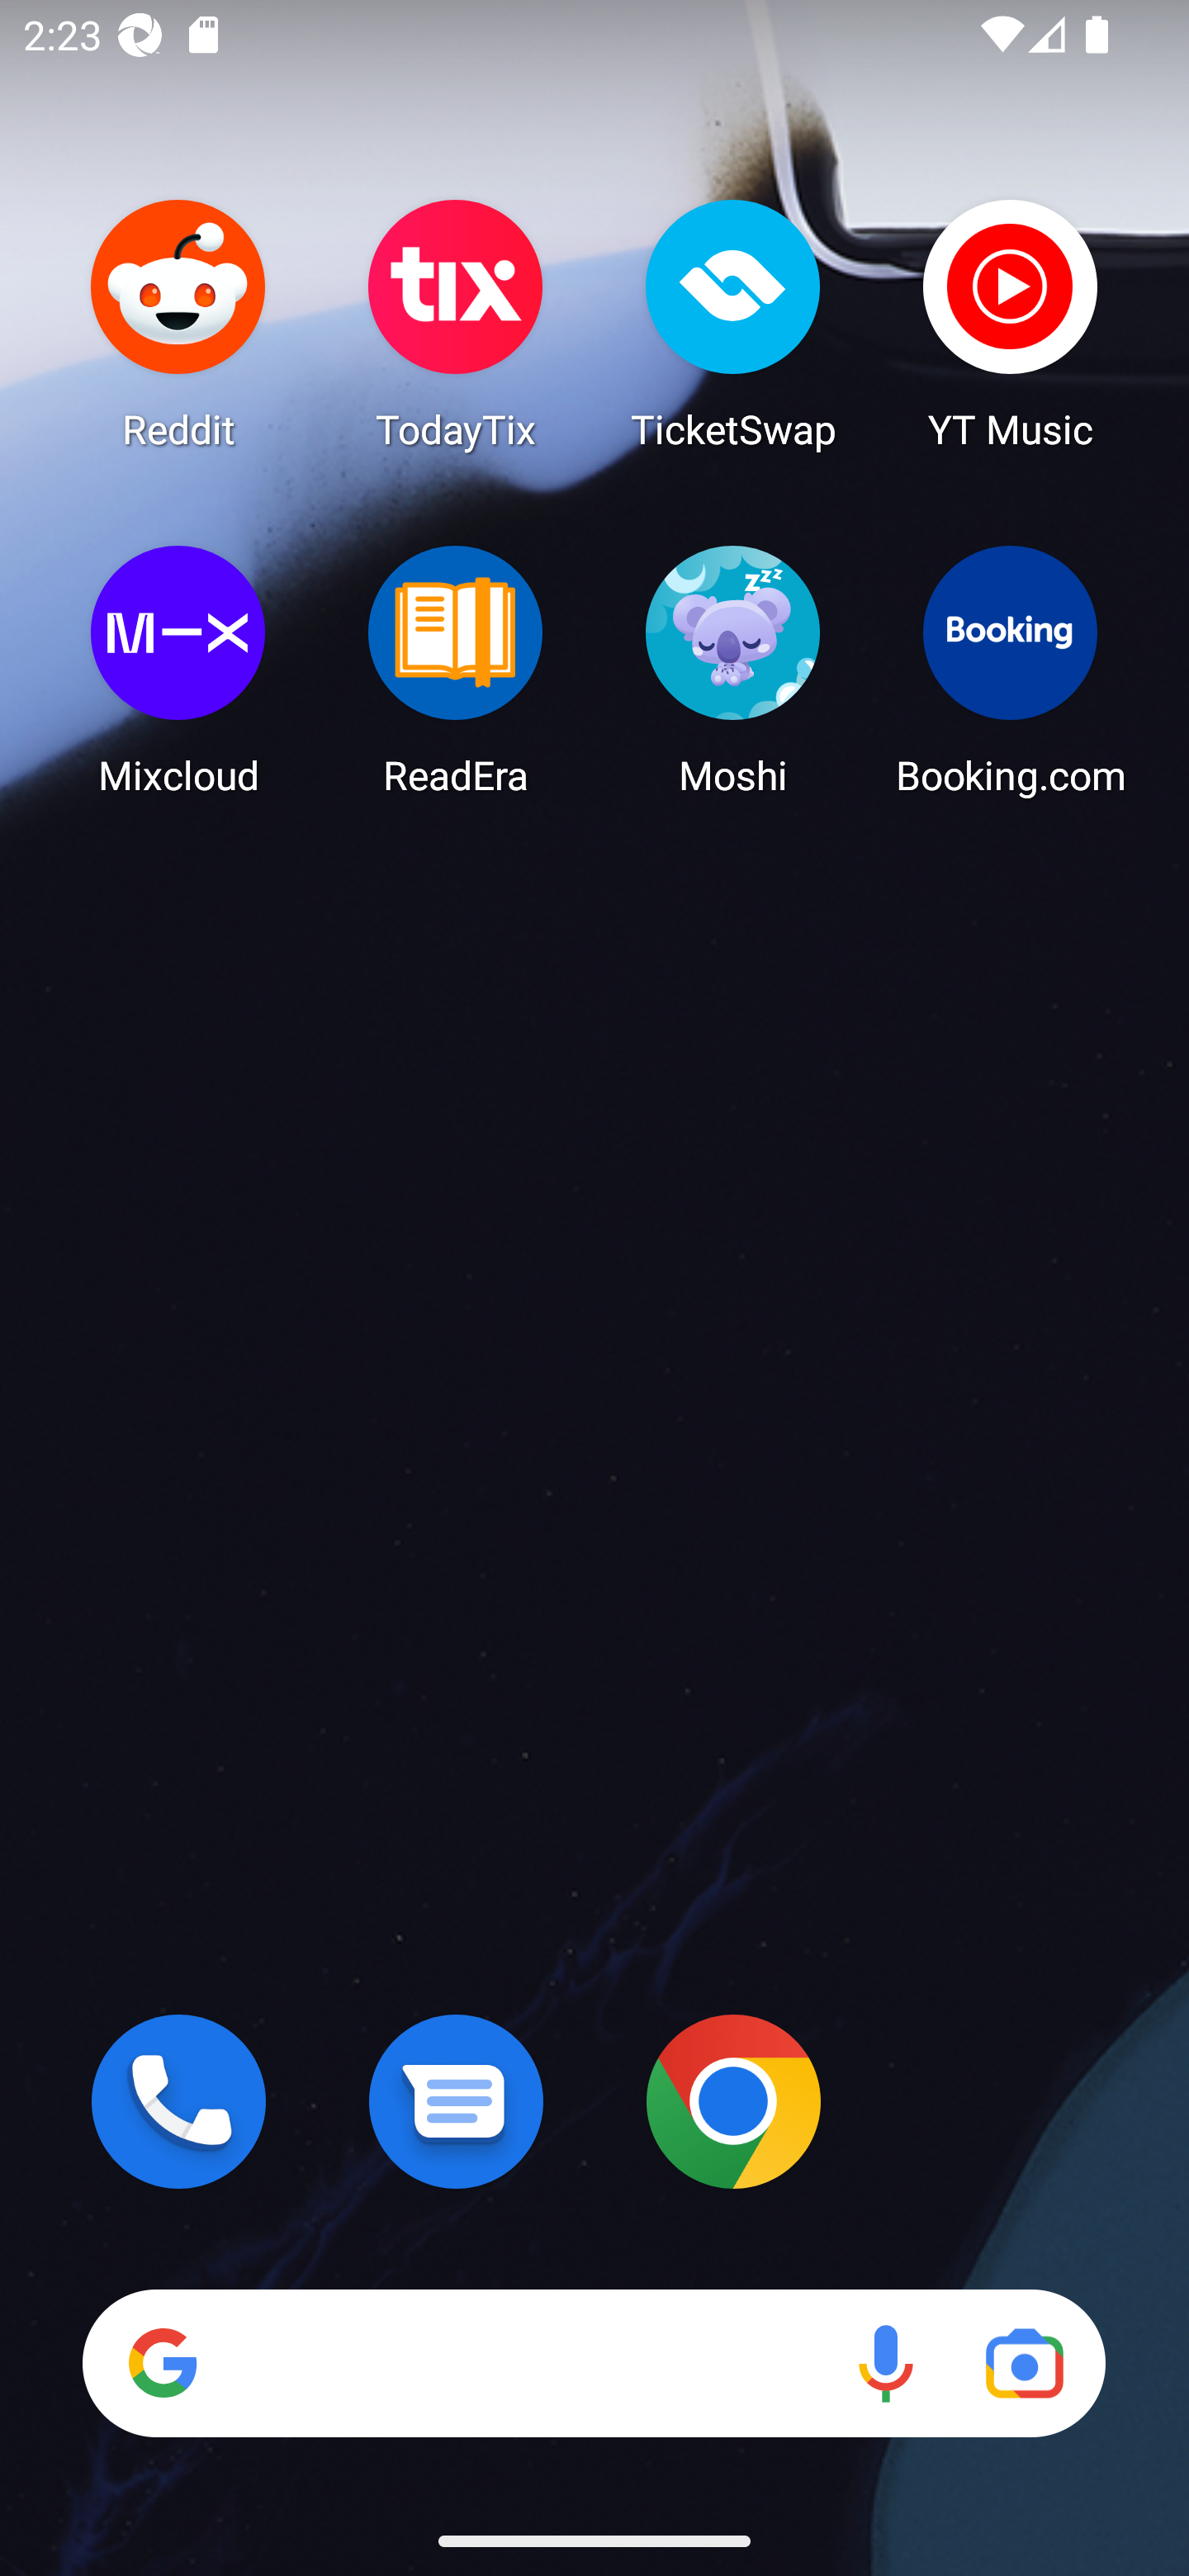 This screenshot has height=2576, width=1189. Describe the element at coordinates (733, 2101) in the screenshot. I see `Chrome` at that location.